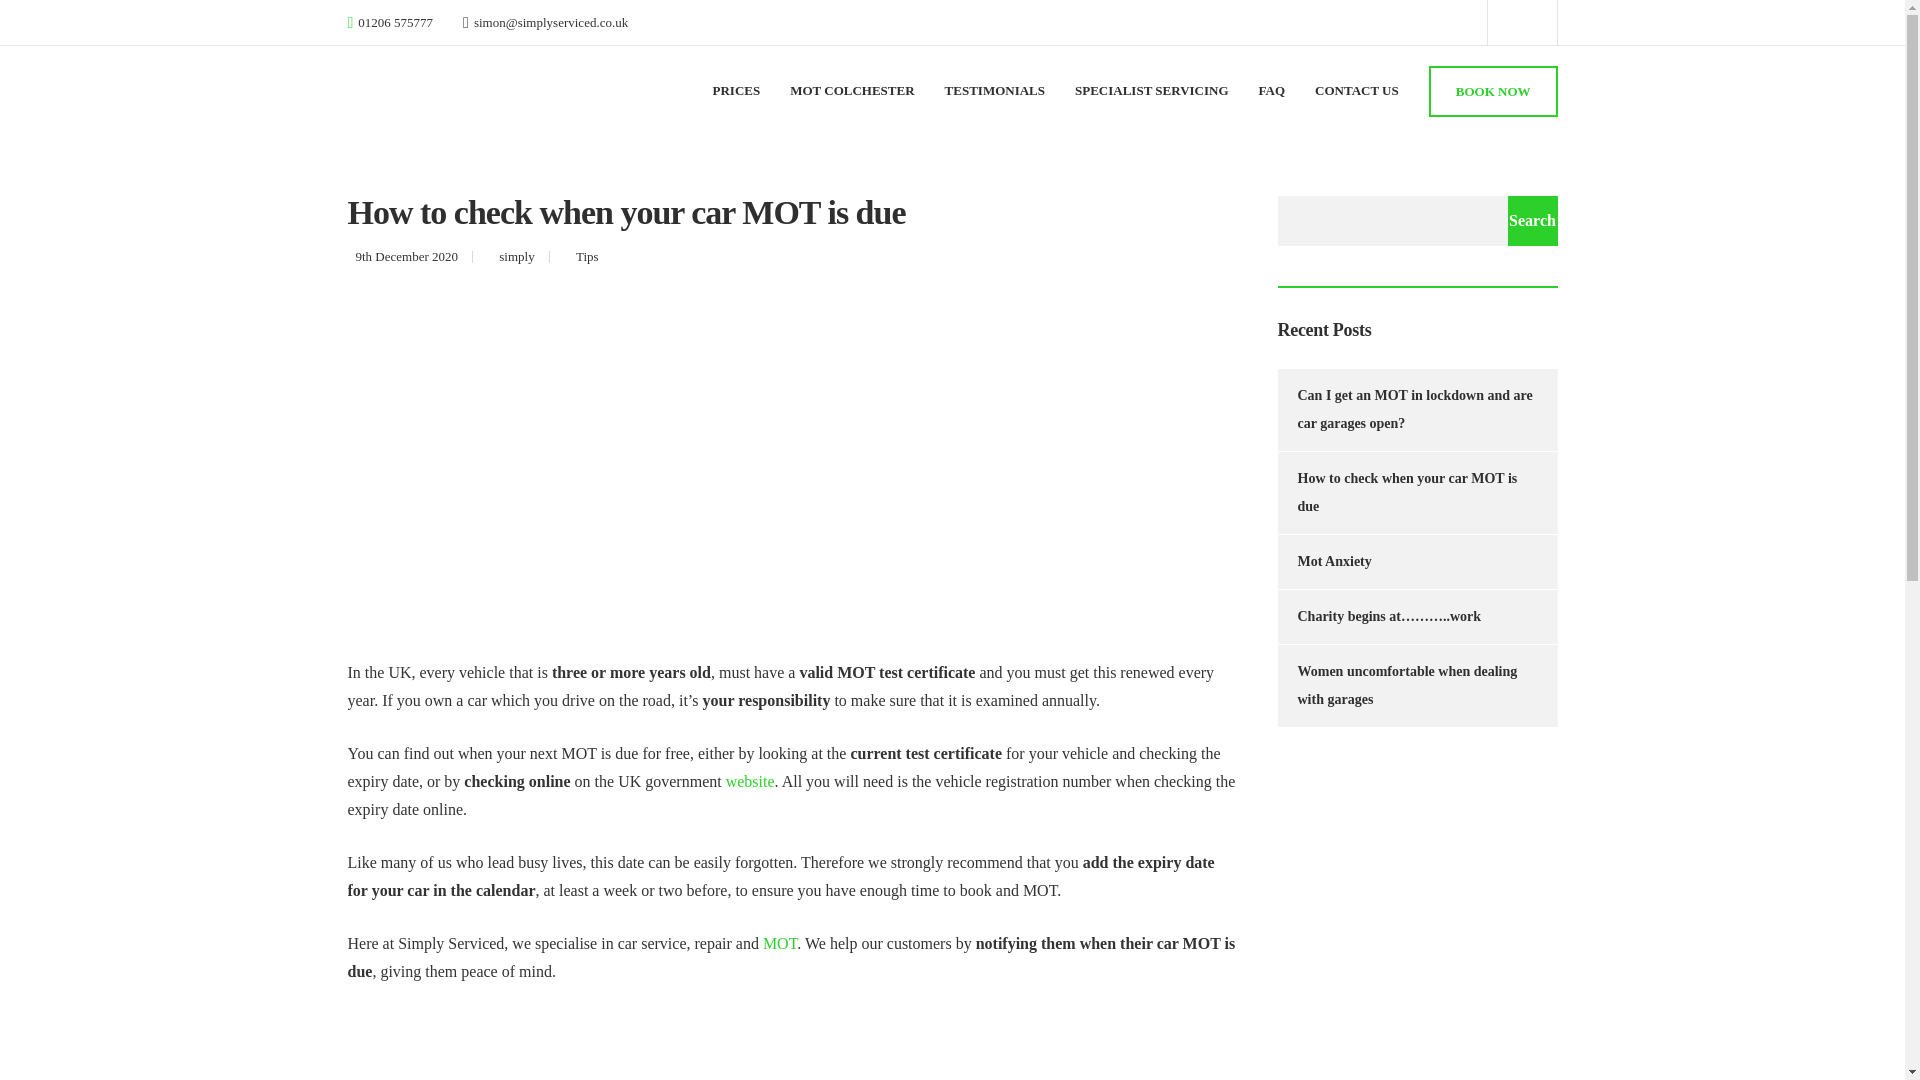  What do you see at coordinates (1152, 89) in the screenshot?
I see `SPECIALIST SERVICING` at bounding box center [1152, 89].